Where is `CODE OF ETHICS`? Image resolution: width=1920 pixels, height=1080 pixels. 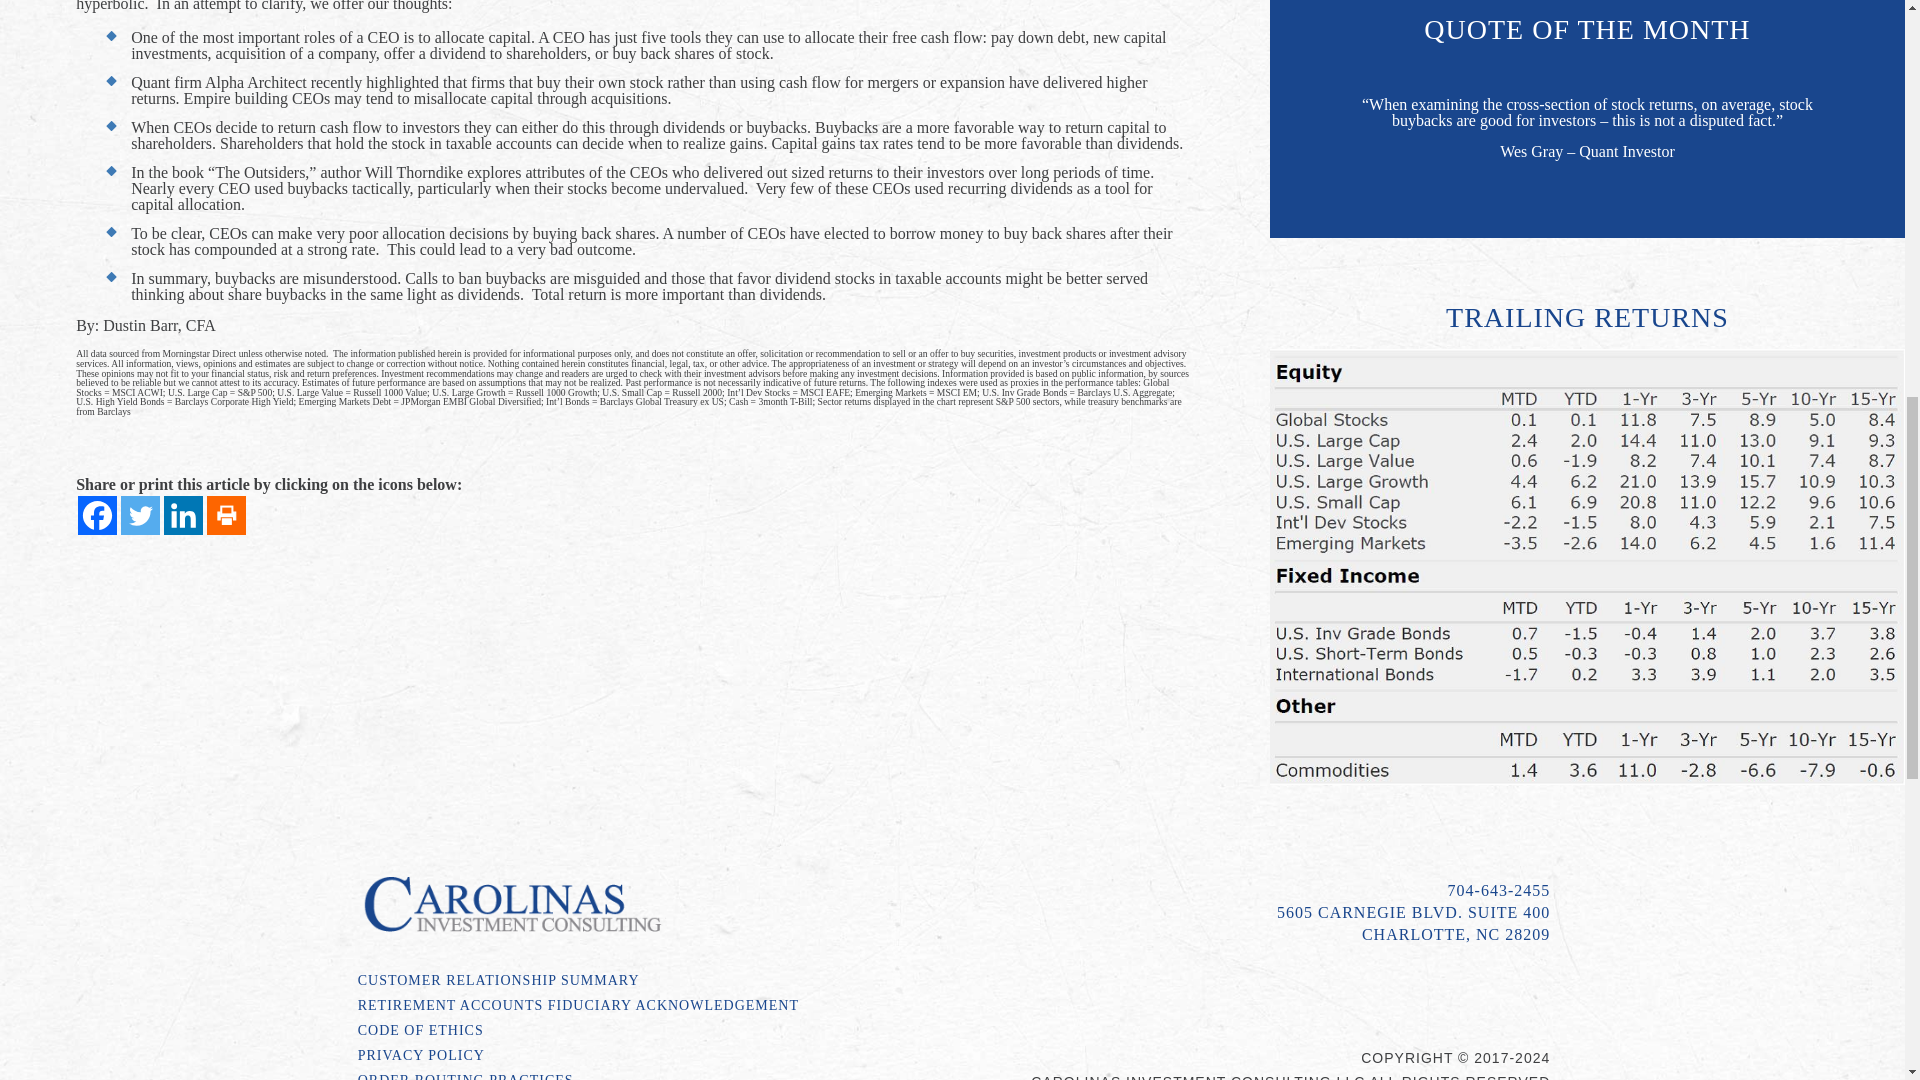
CODE OF ETHICS is located at coordinates (648, 1034).